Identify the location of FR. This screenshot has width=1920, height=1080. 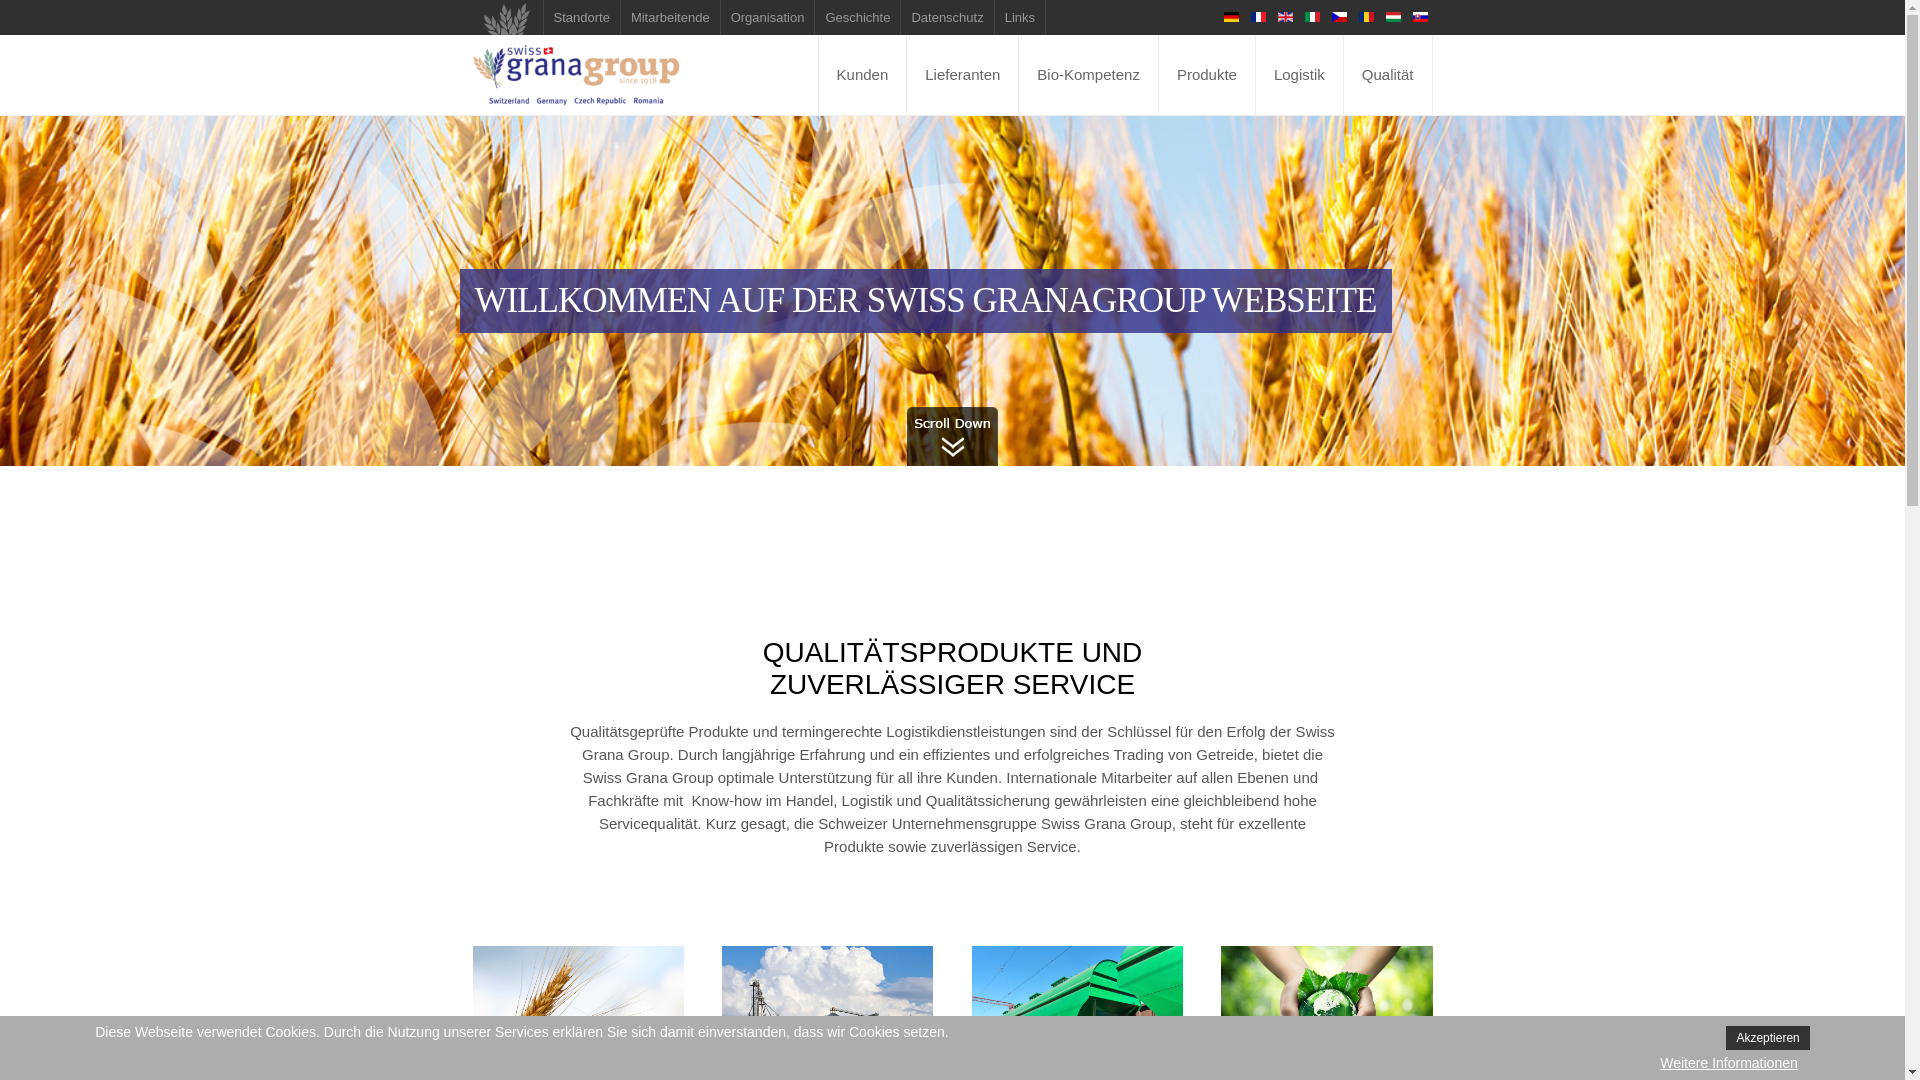
(1258, 17).